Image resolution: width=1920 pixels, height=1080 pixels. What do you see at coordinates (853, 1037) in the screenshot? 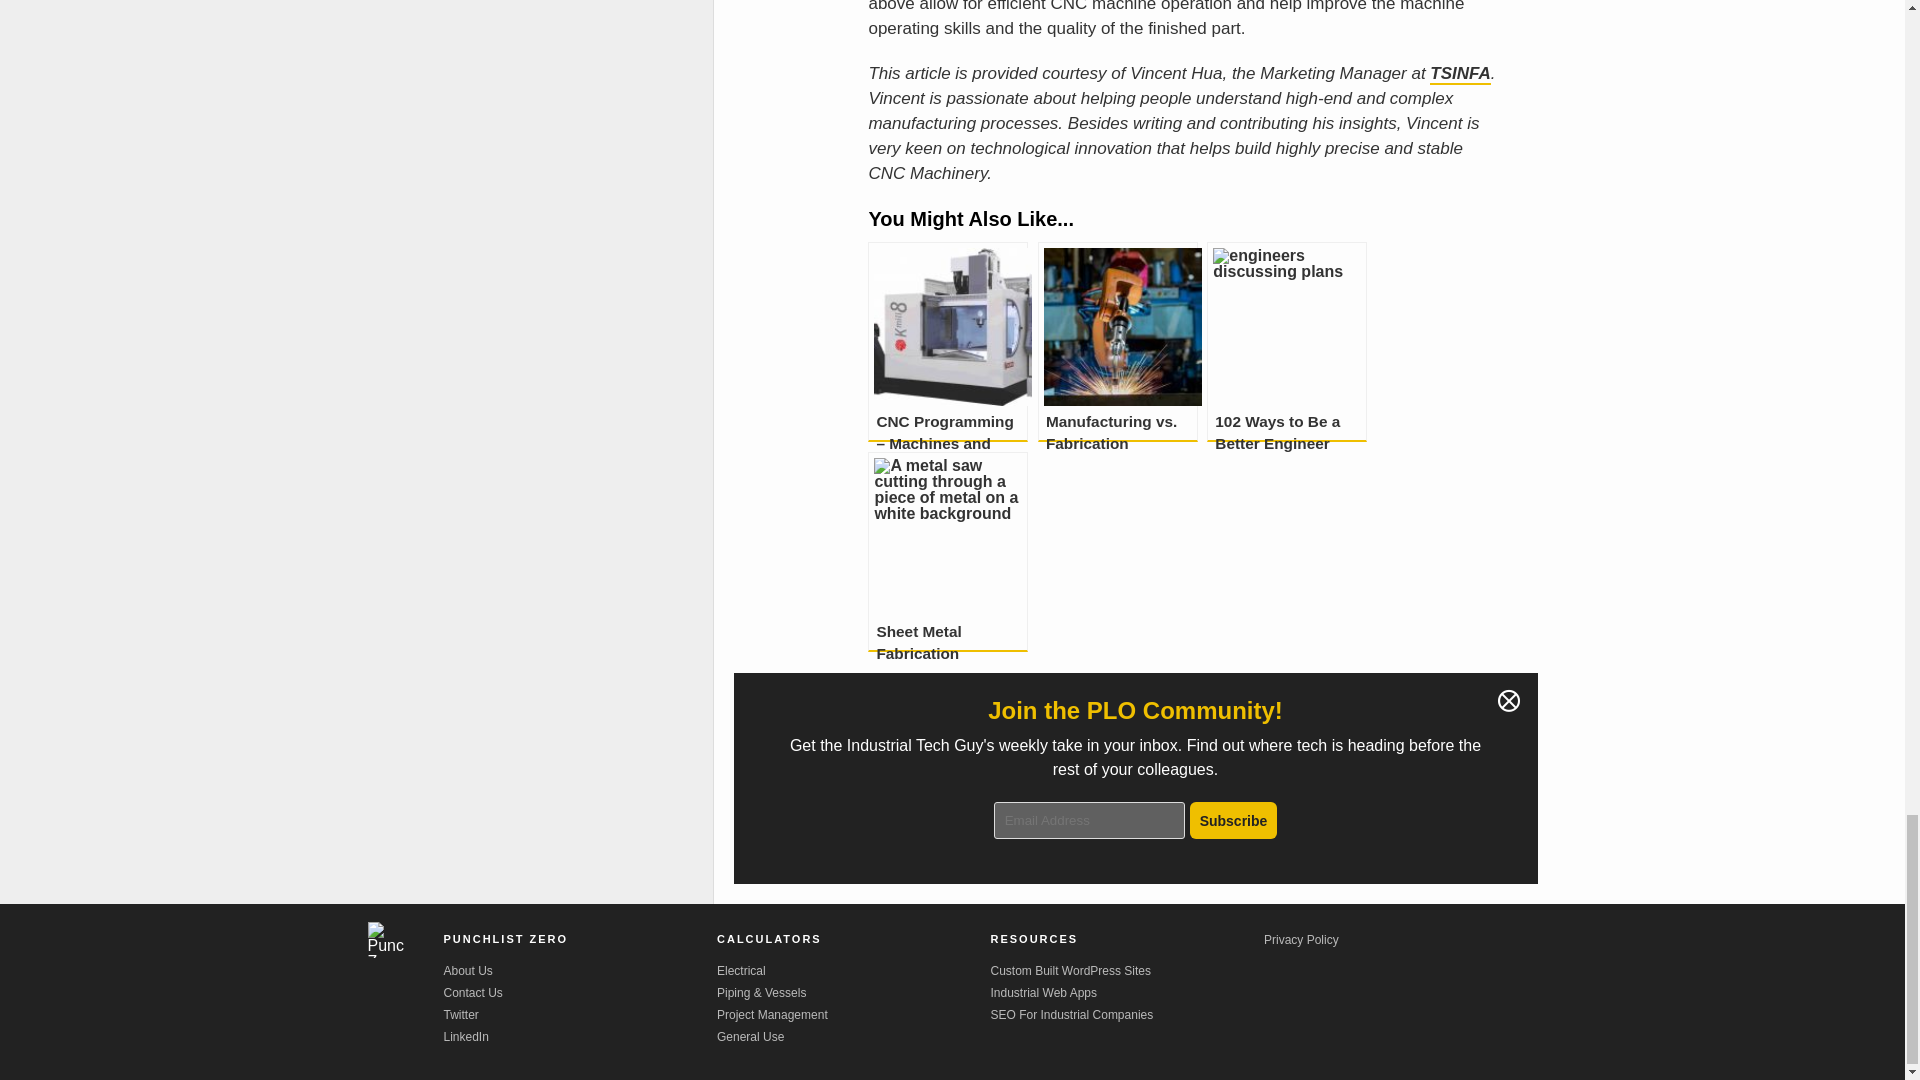
I see `General Use` at bounding box center [853, 1037].